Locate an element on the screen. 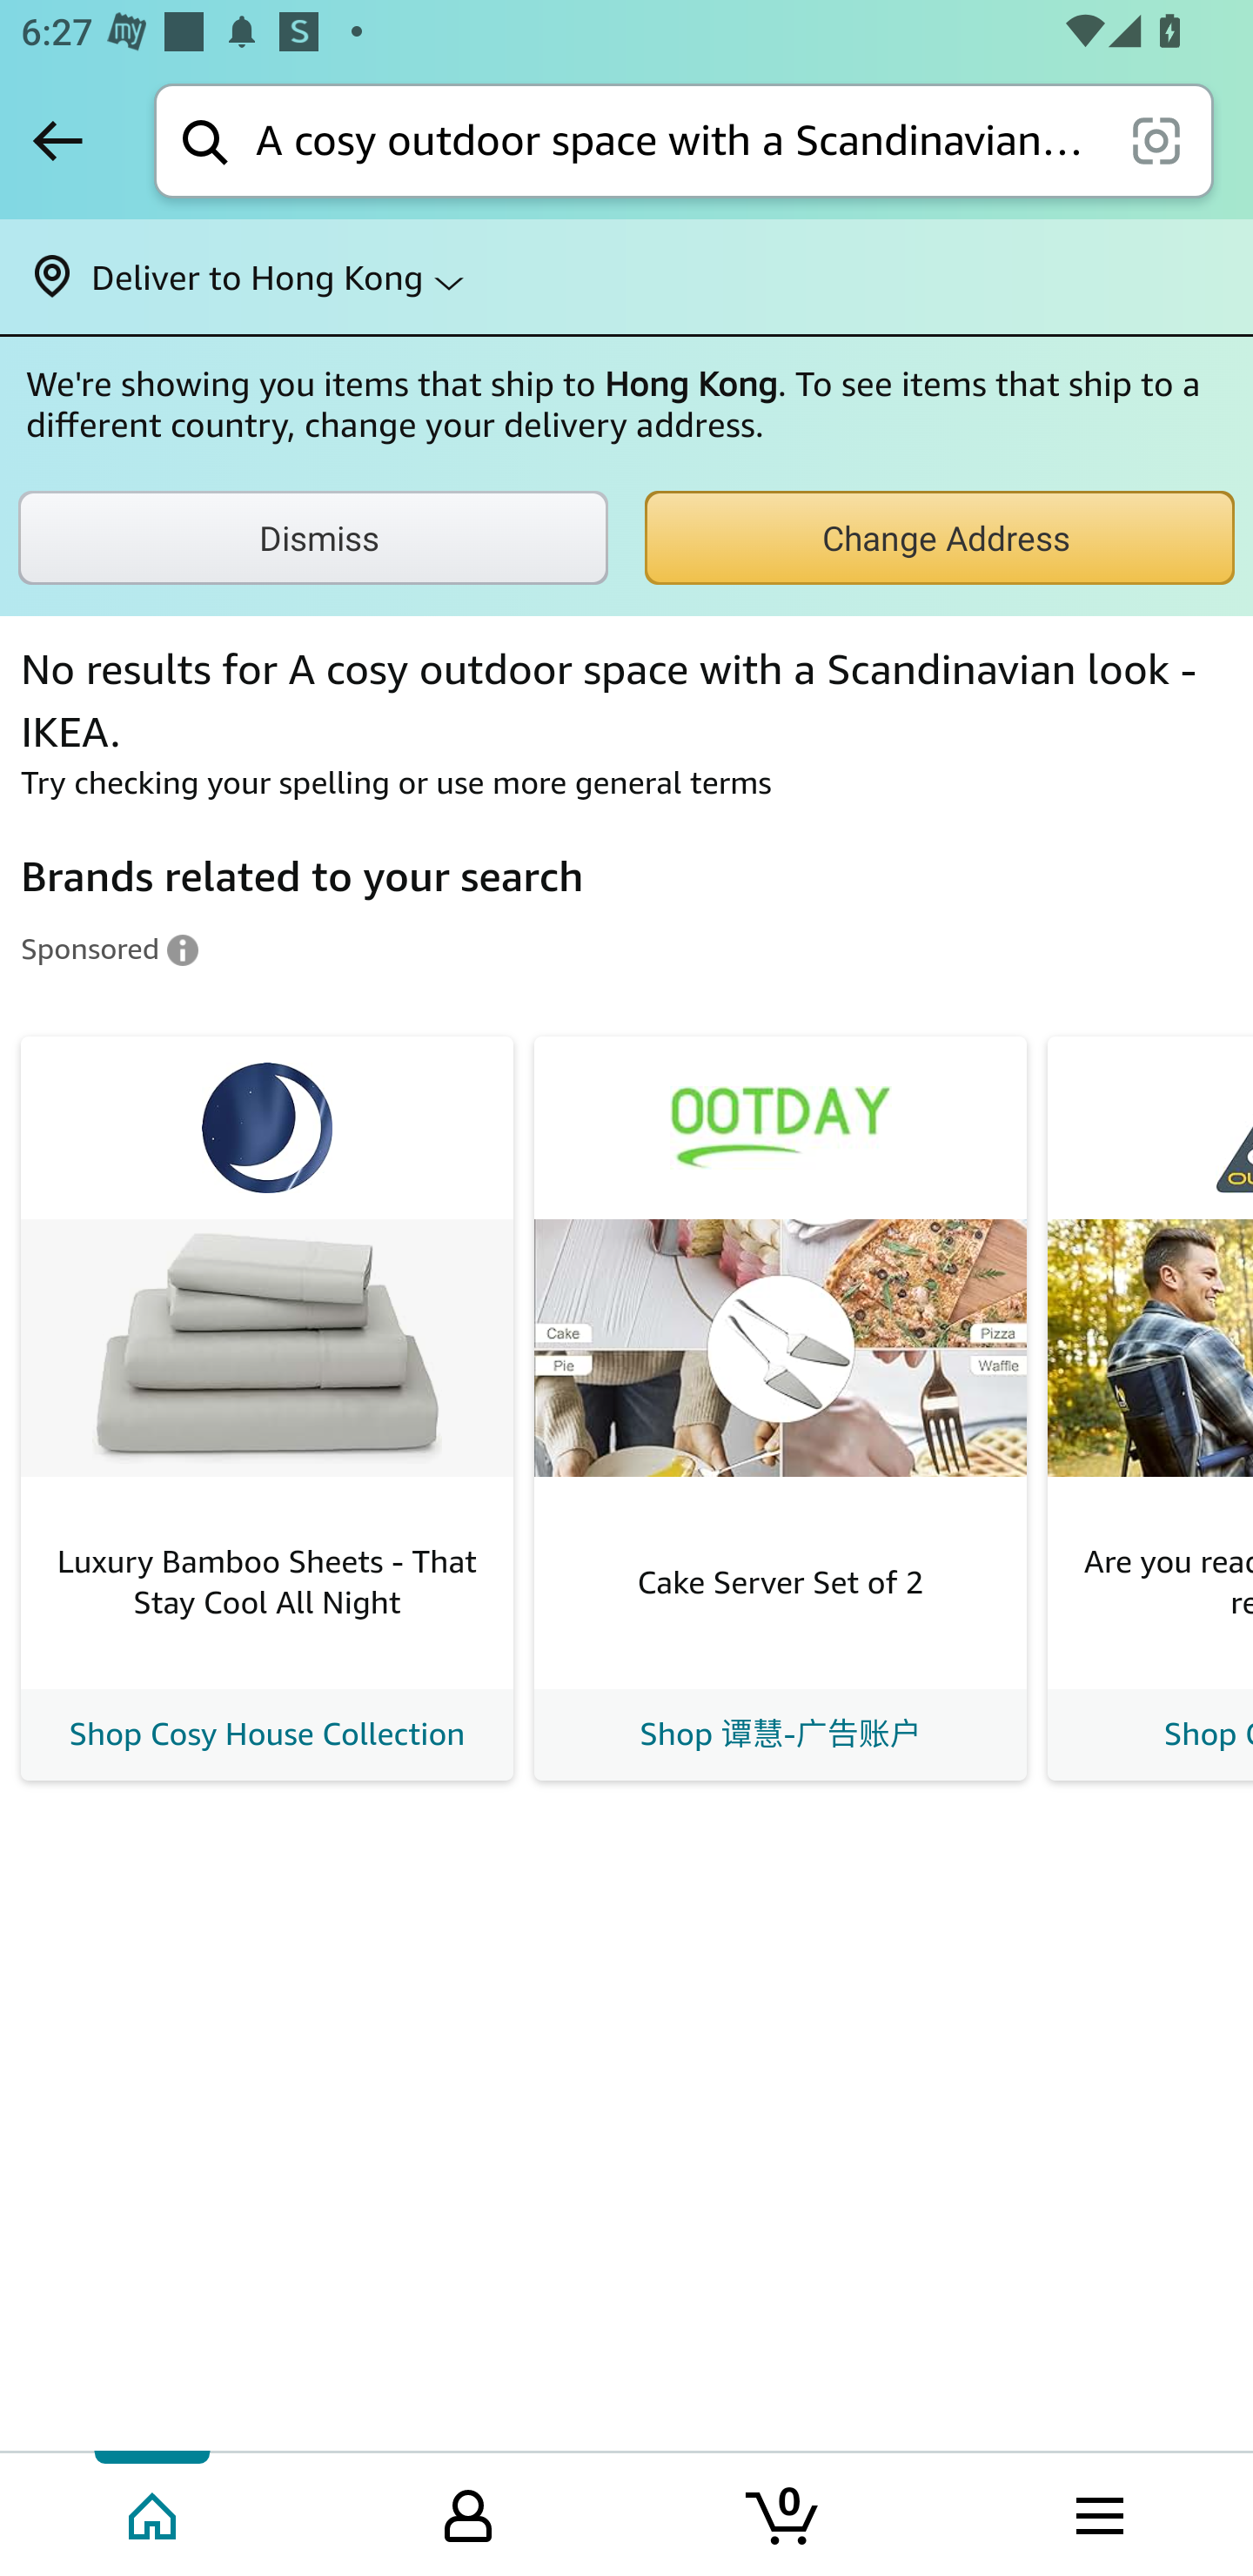 Image resolution: width=1253 pixels, height=2576 pixels. Your Amazon.com Tab 2 of 4 is located at coordinates (468, 2512).